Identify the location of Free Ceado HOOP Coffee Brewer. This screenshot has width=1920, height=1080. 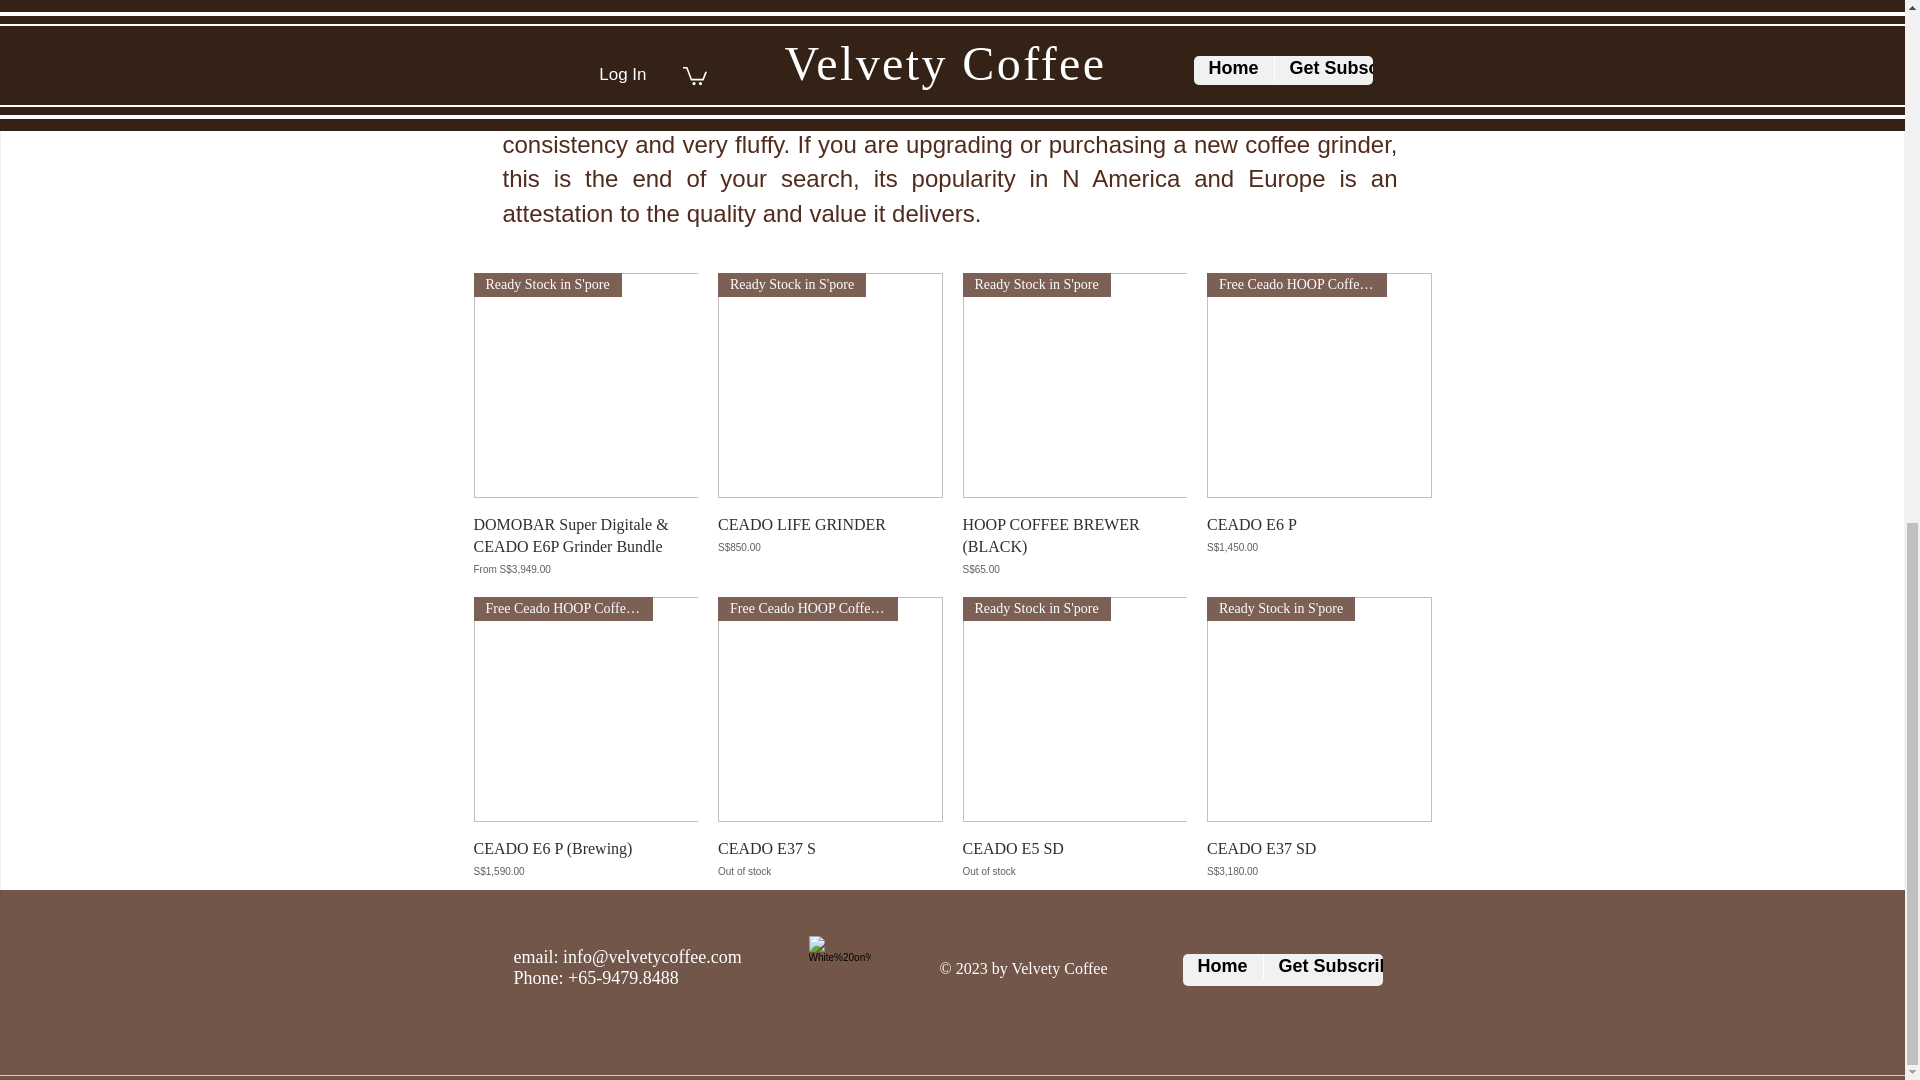
(830, 709).